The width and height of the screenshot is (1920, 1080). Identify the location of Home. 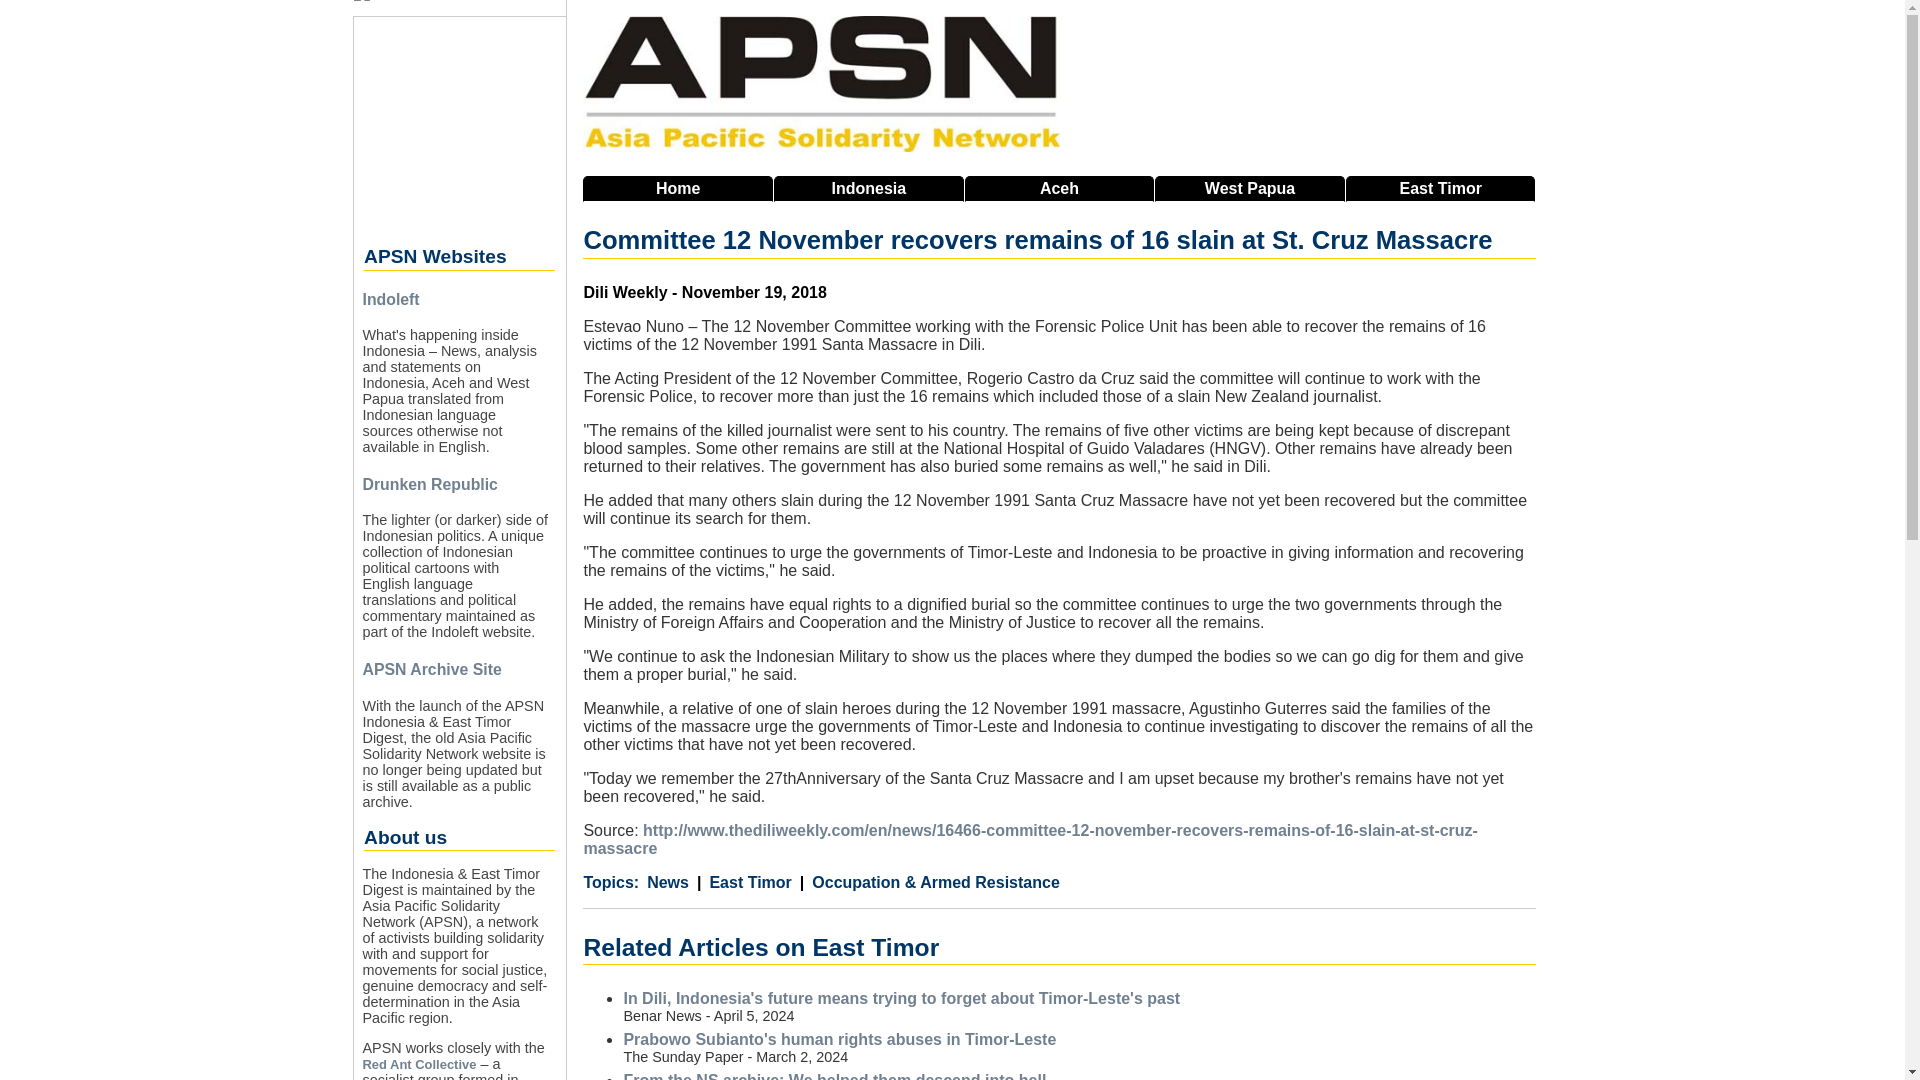
(678, 188).